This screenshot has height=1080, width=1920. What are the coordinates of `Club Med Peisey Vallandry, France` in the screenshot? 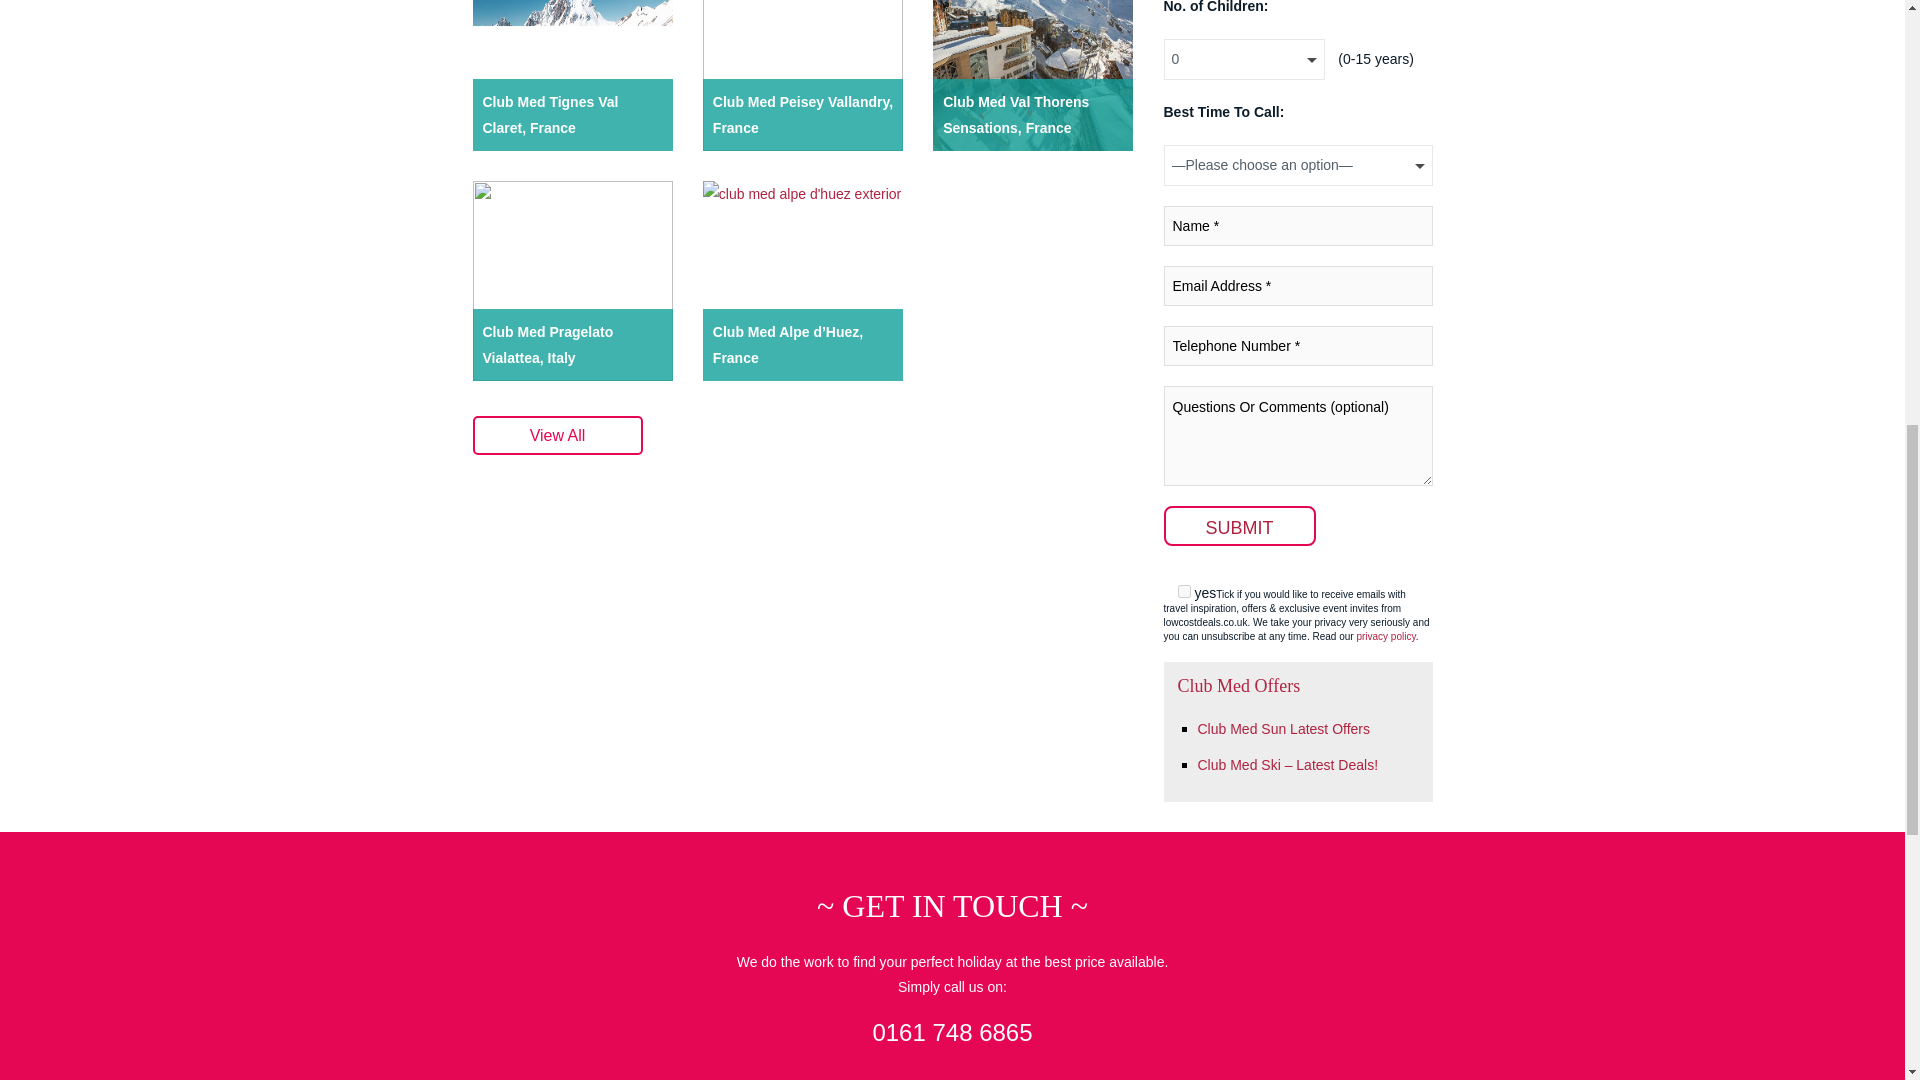 It's located at (802, 114).